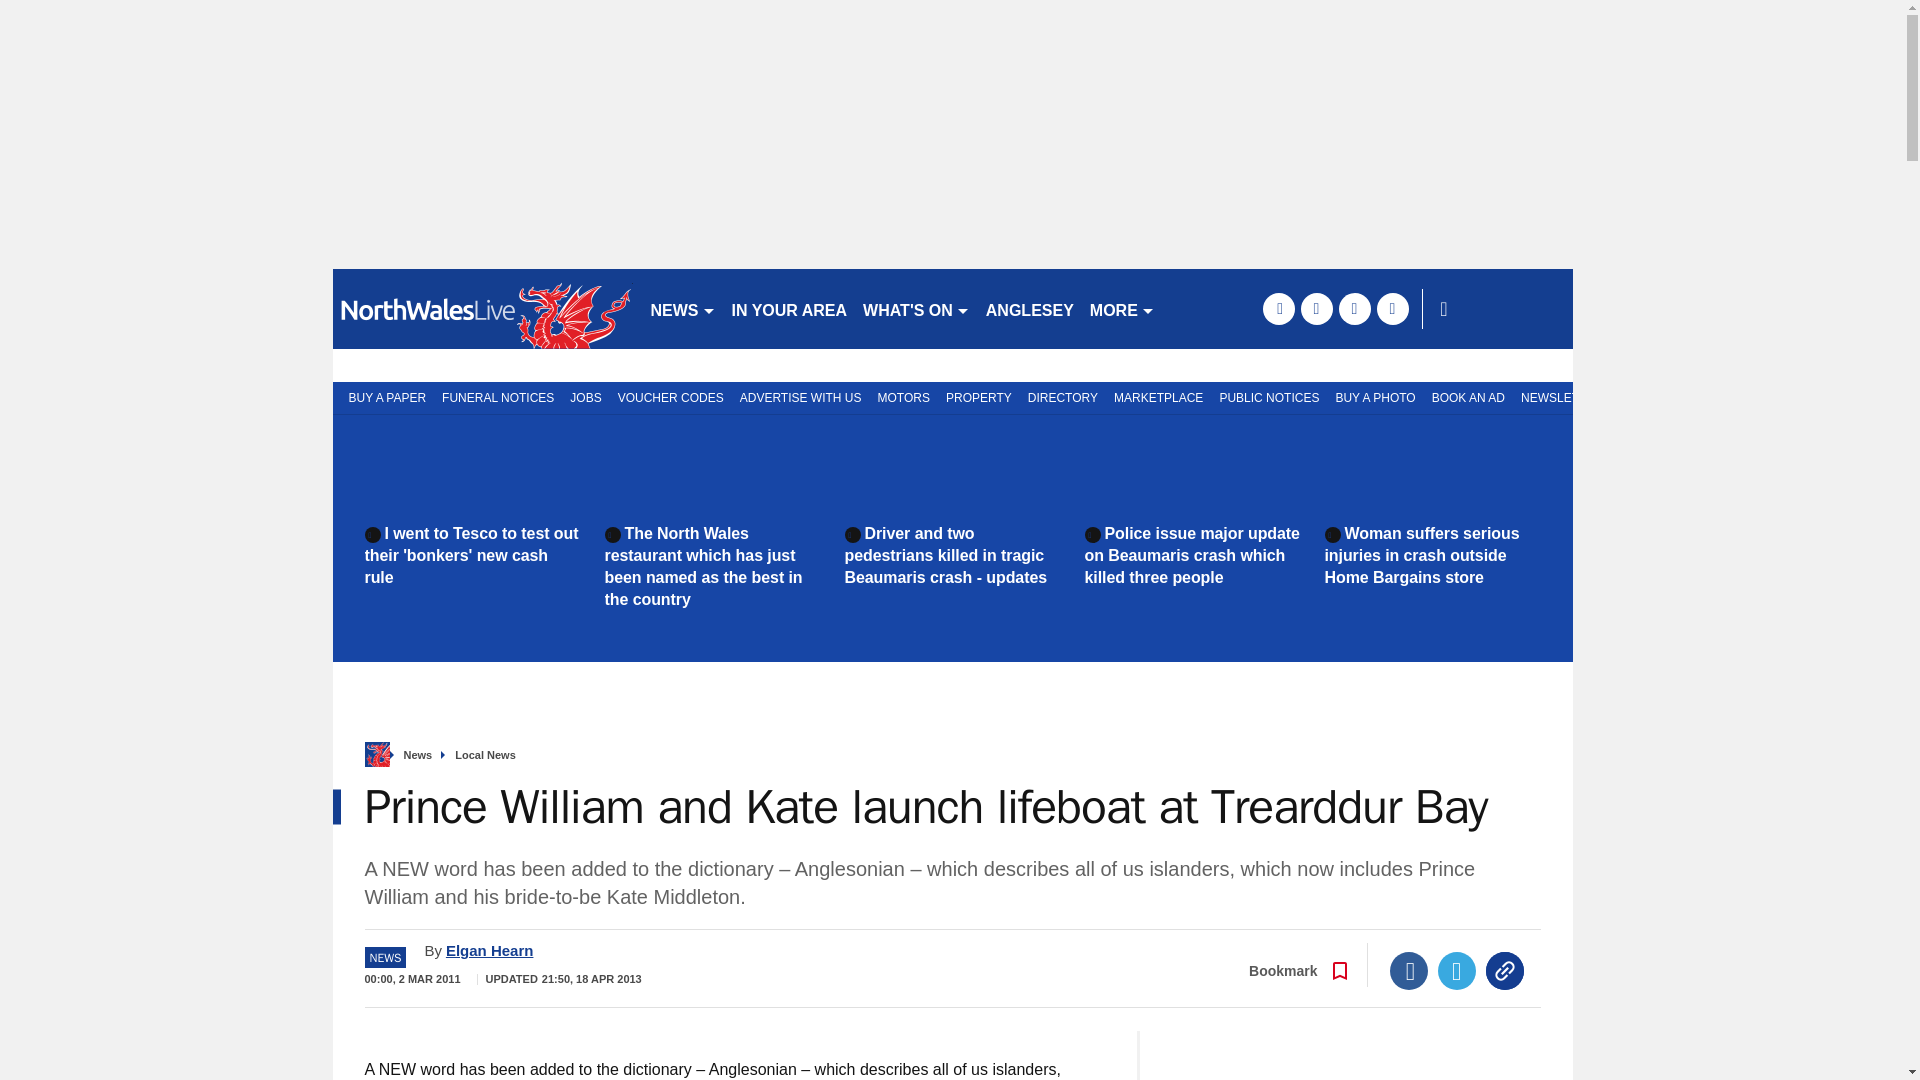 The width and height of the screenshot is (1920, 1080). Describe the element at coordinates (790, 308) in the screenshot. I see `IN YOUR AREA` at that location.